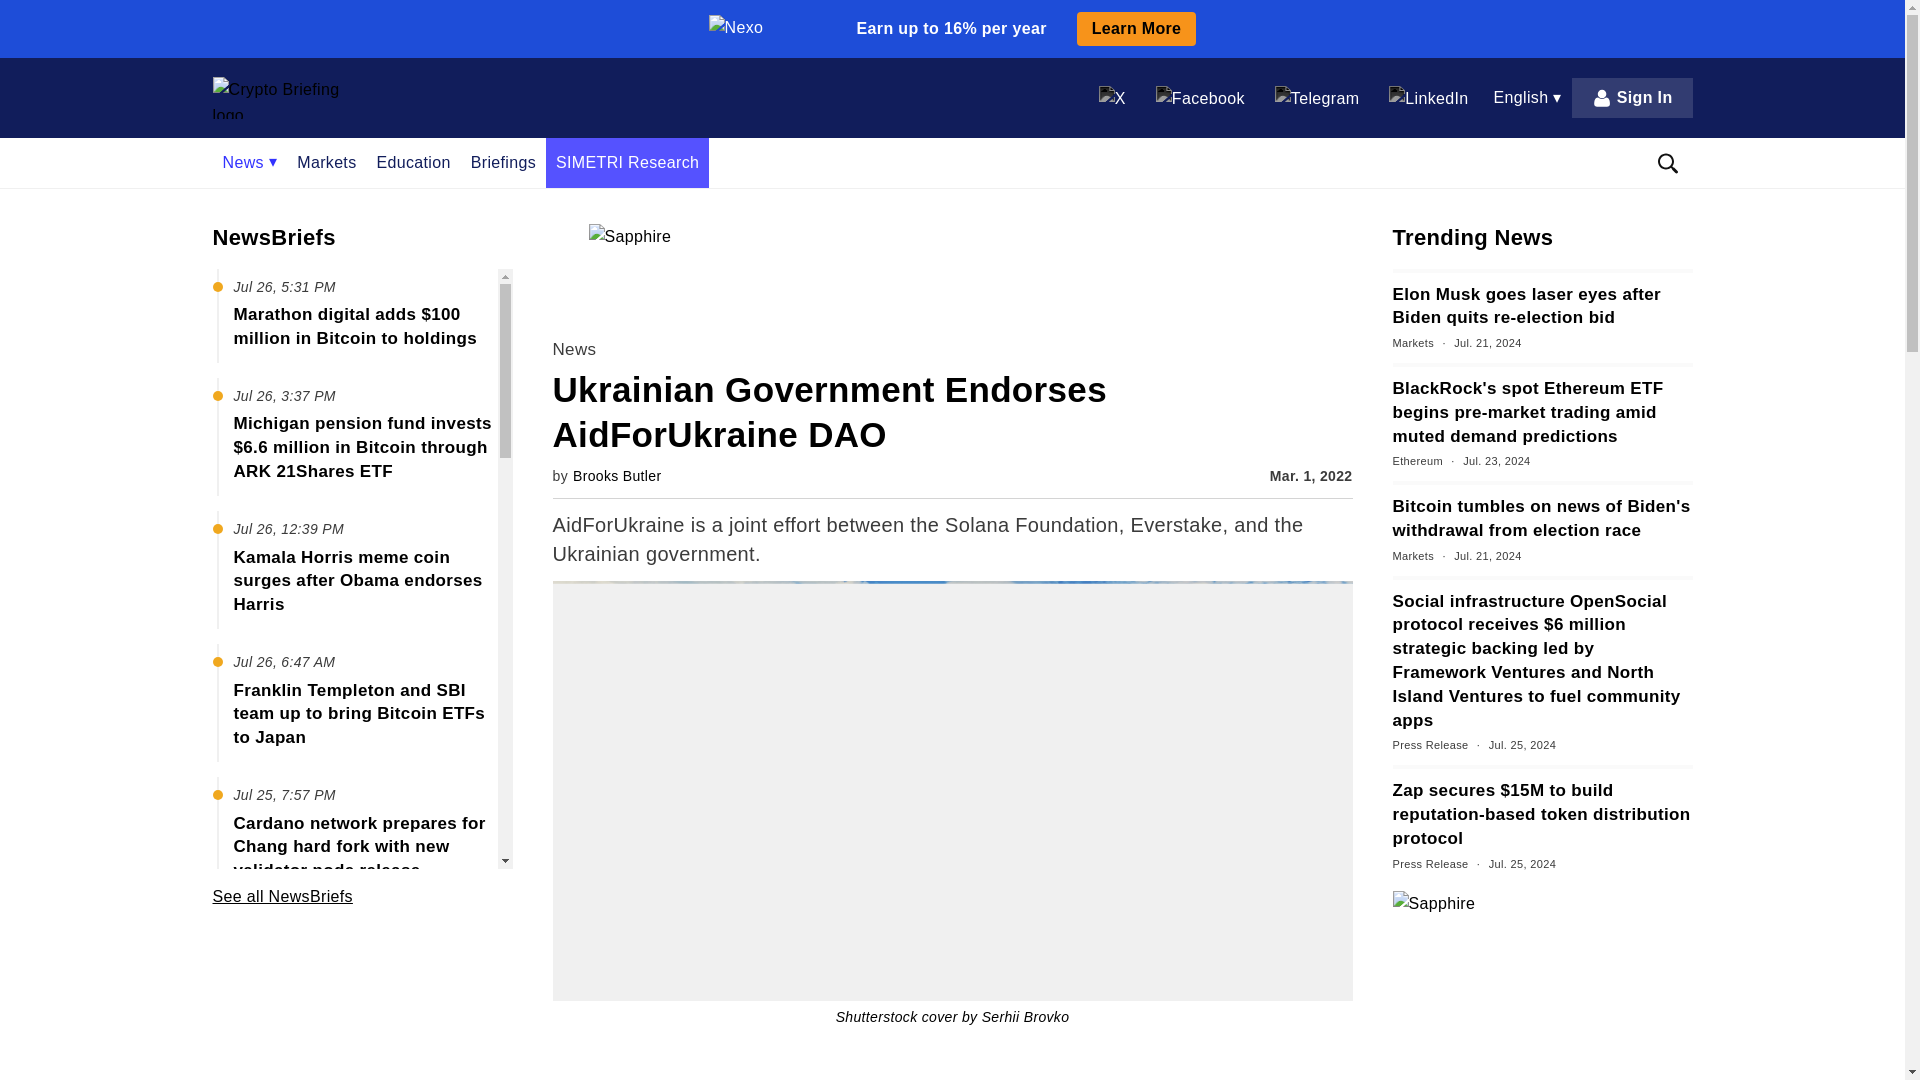  I want to click on Learn More, so click(1136, 28).